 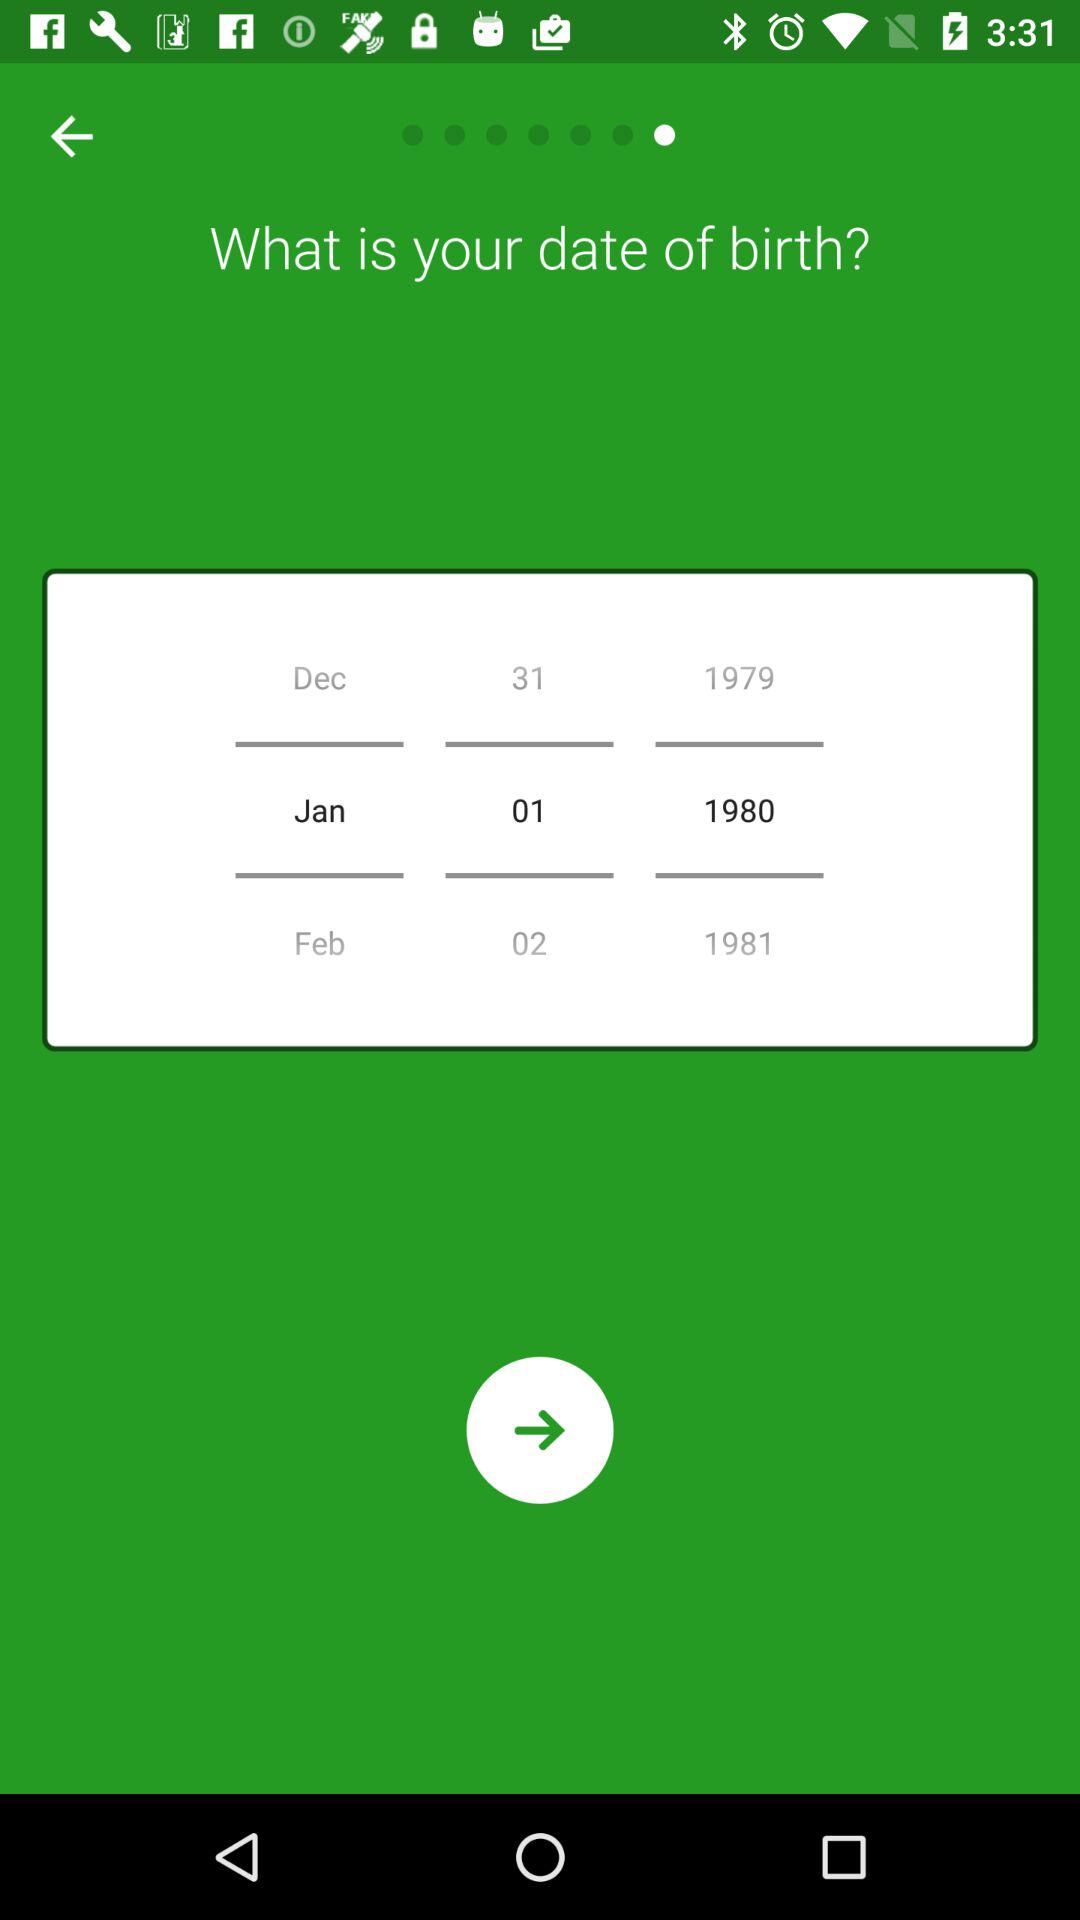 What do you see at coordinates (540, 1430) in the screenshot?
I see `next` at bounding box center [540, 1430].